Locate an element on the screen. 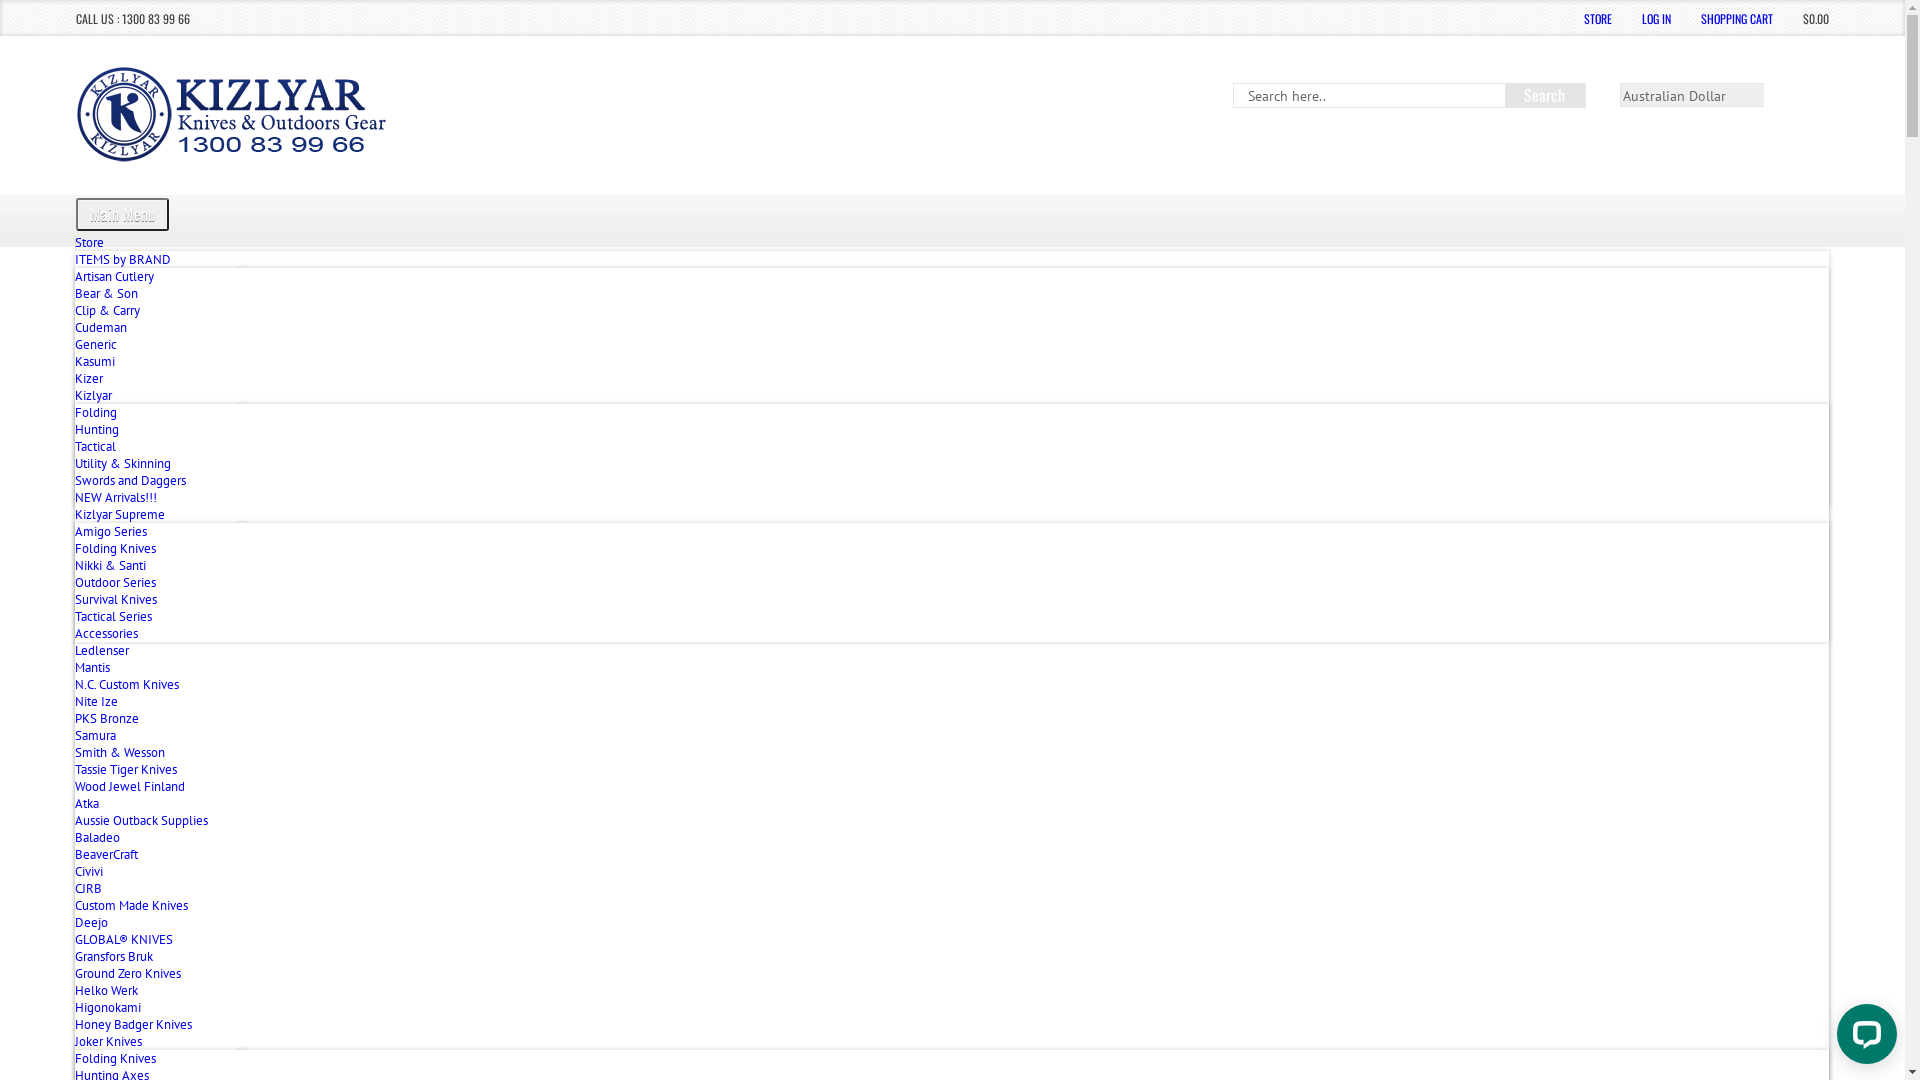 The height and width of the screenshot is (1080, 1920). Kasumi is located at coordinates (952, 362).